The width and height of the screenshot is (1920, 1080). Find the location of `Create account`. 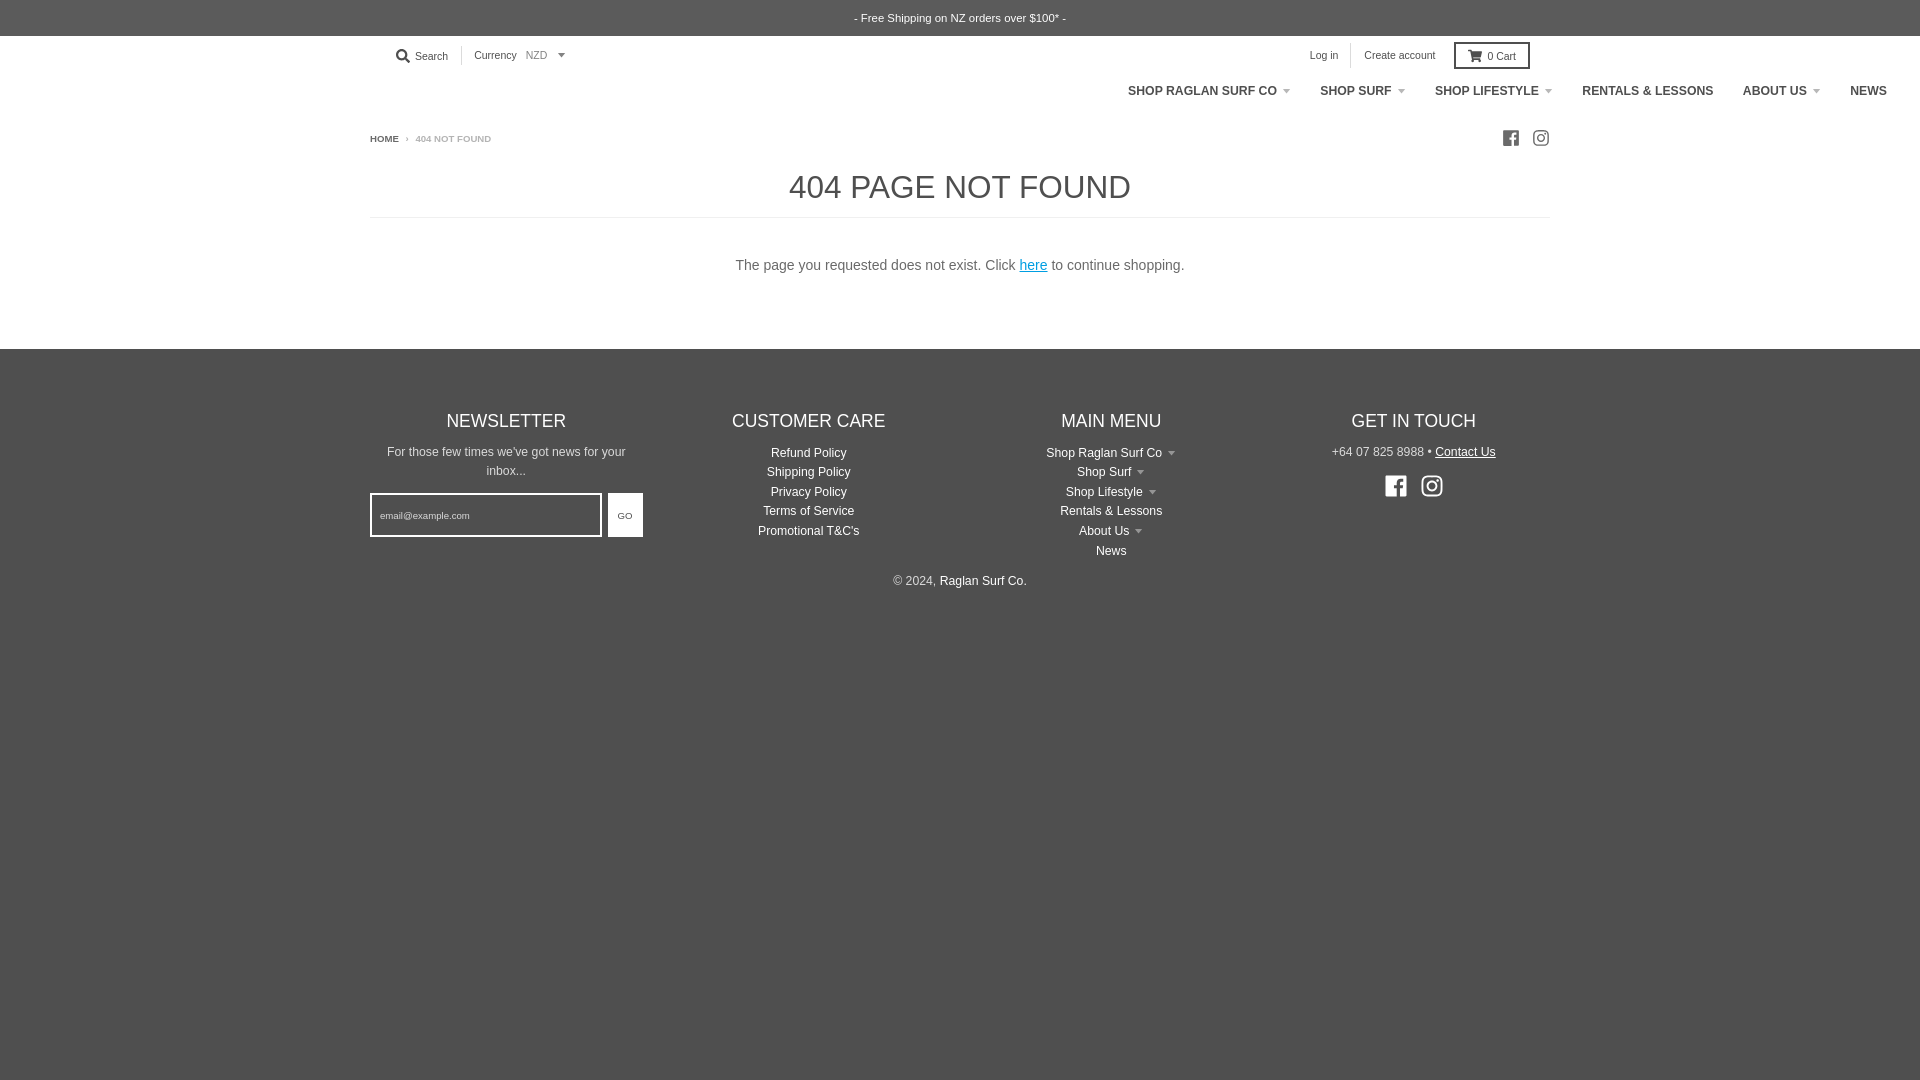

Create account is located at coordinates (1399, 56).